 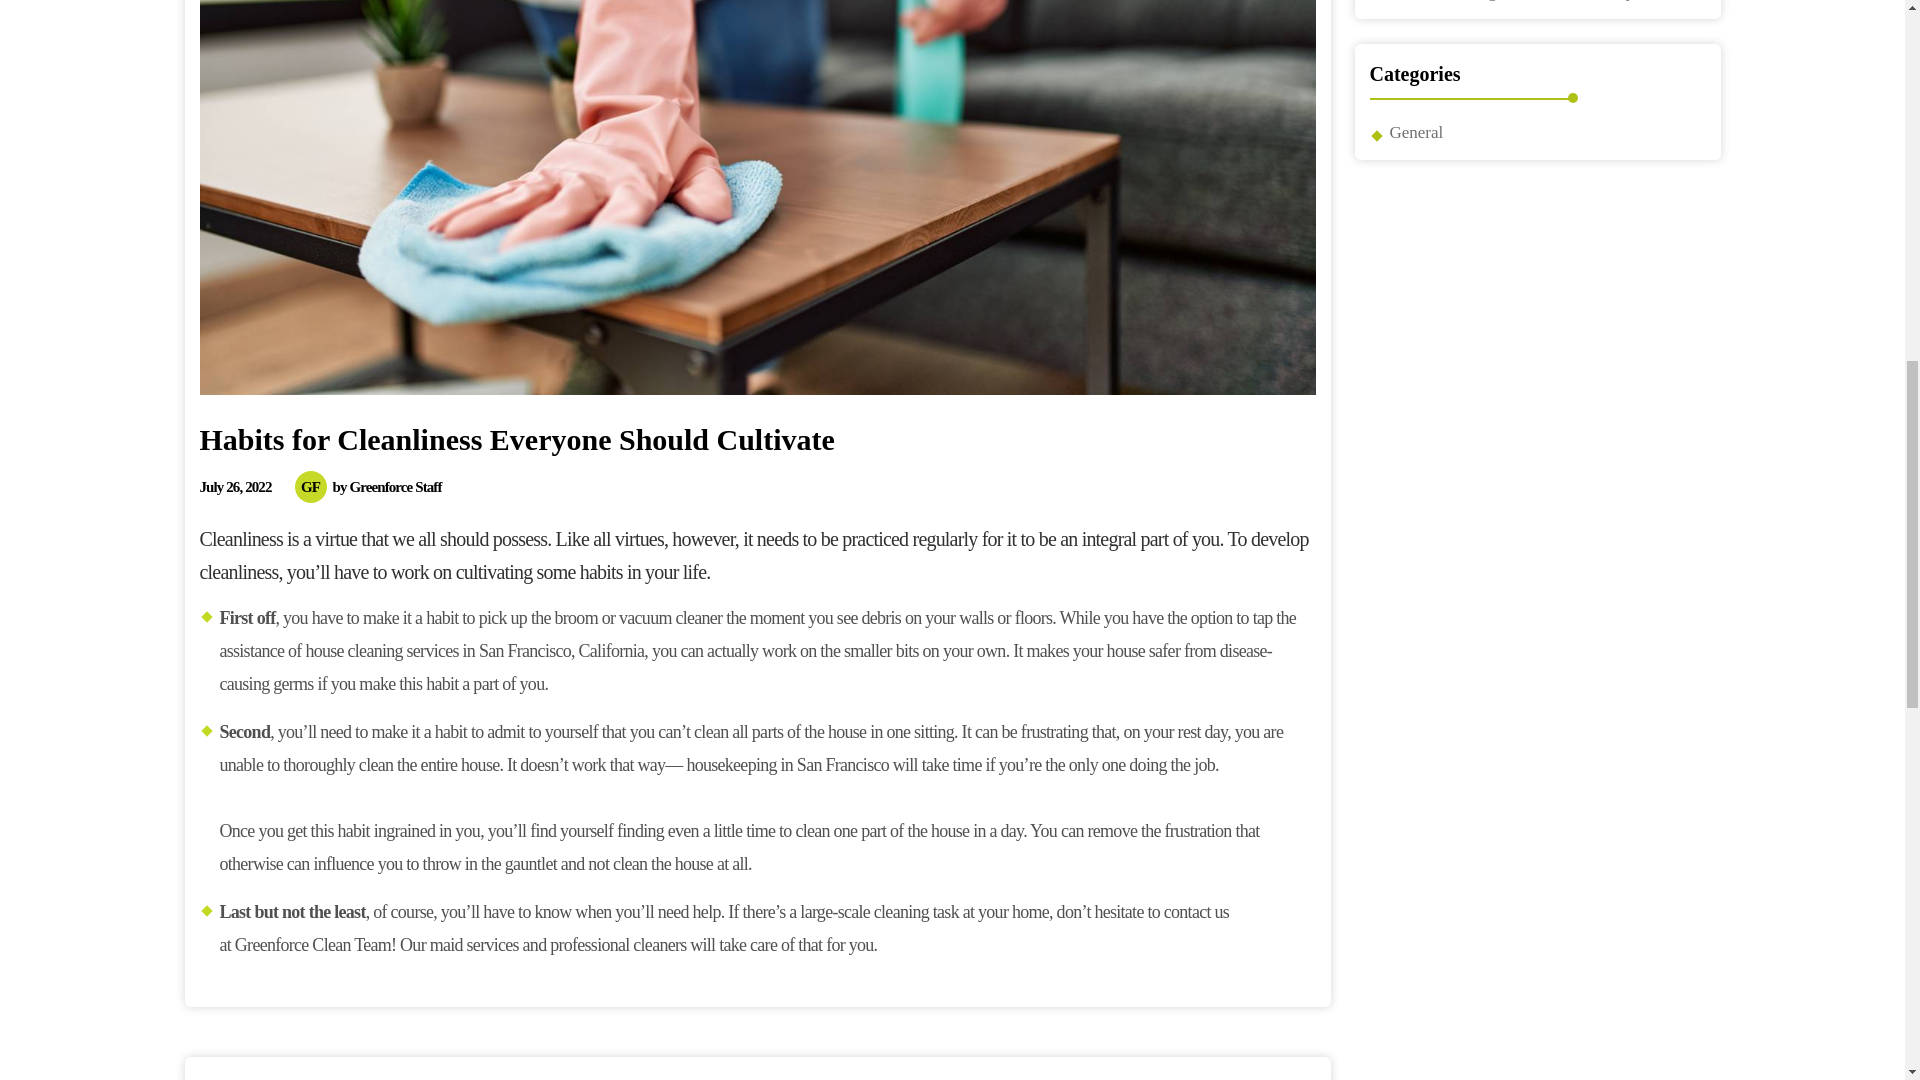 I want to click on General, so click(x=1416, y=132).